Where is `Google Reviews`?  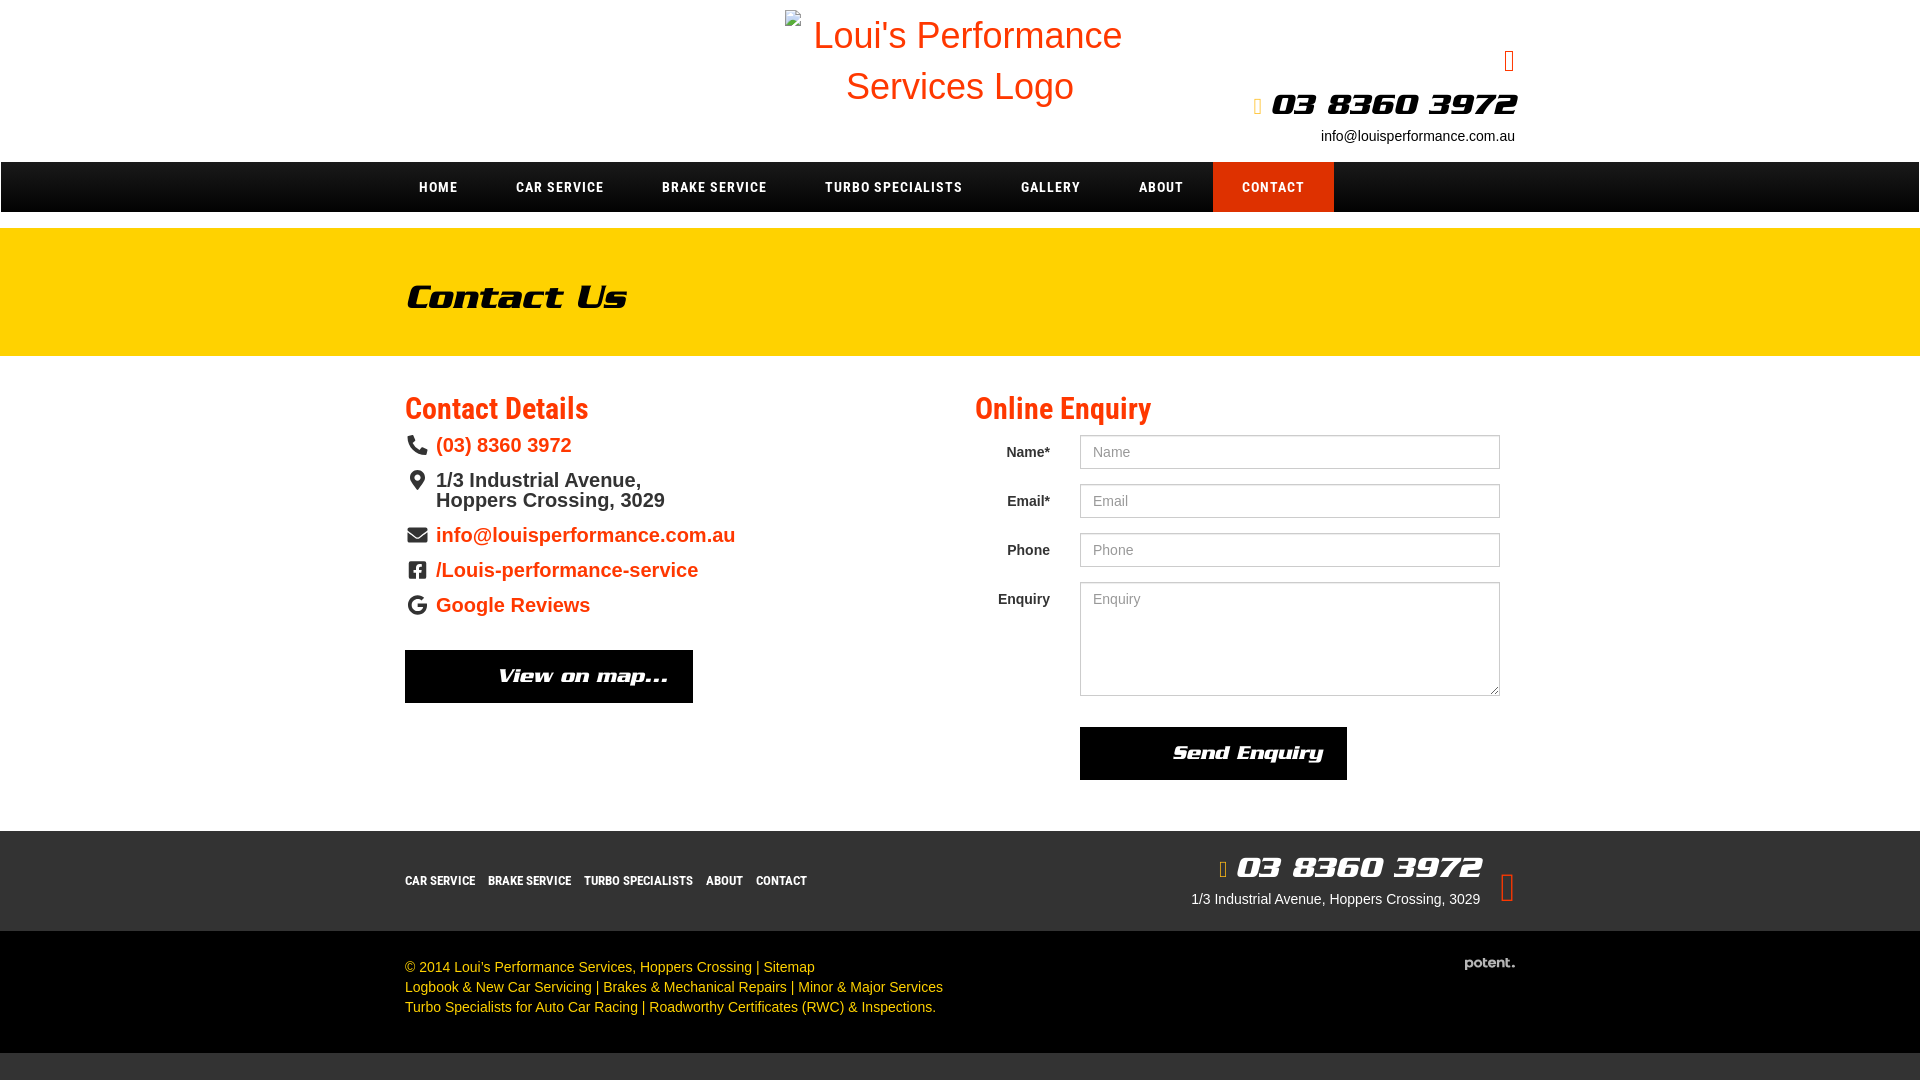
Google Reviews is located at coordinates (514, 605).